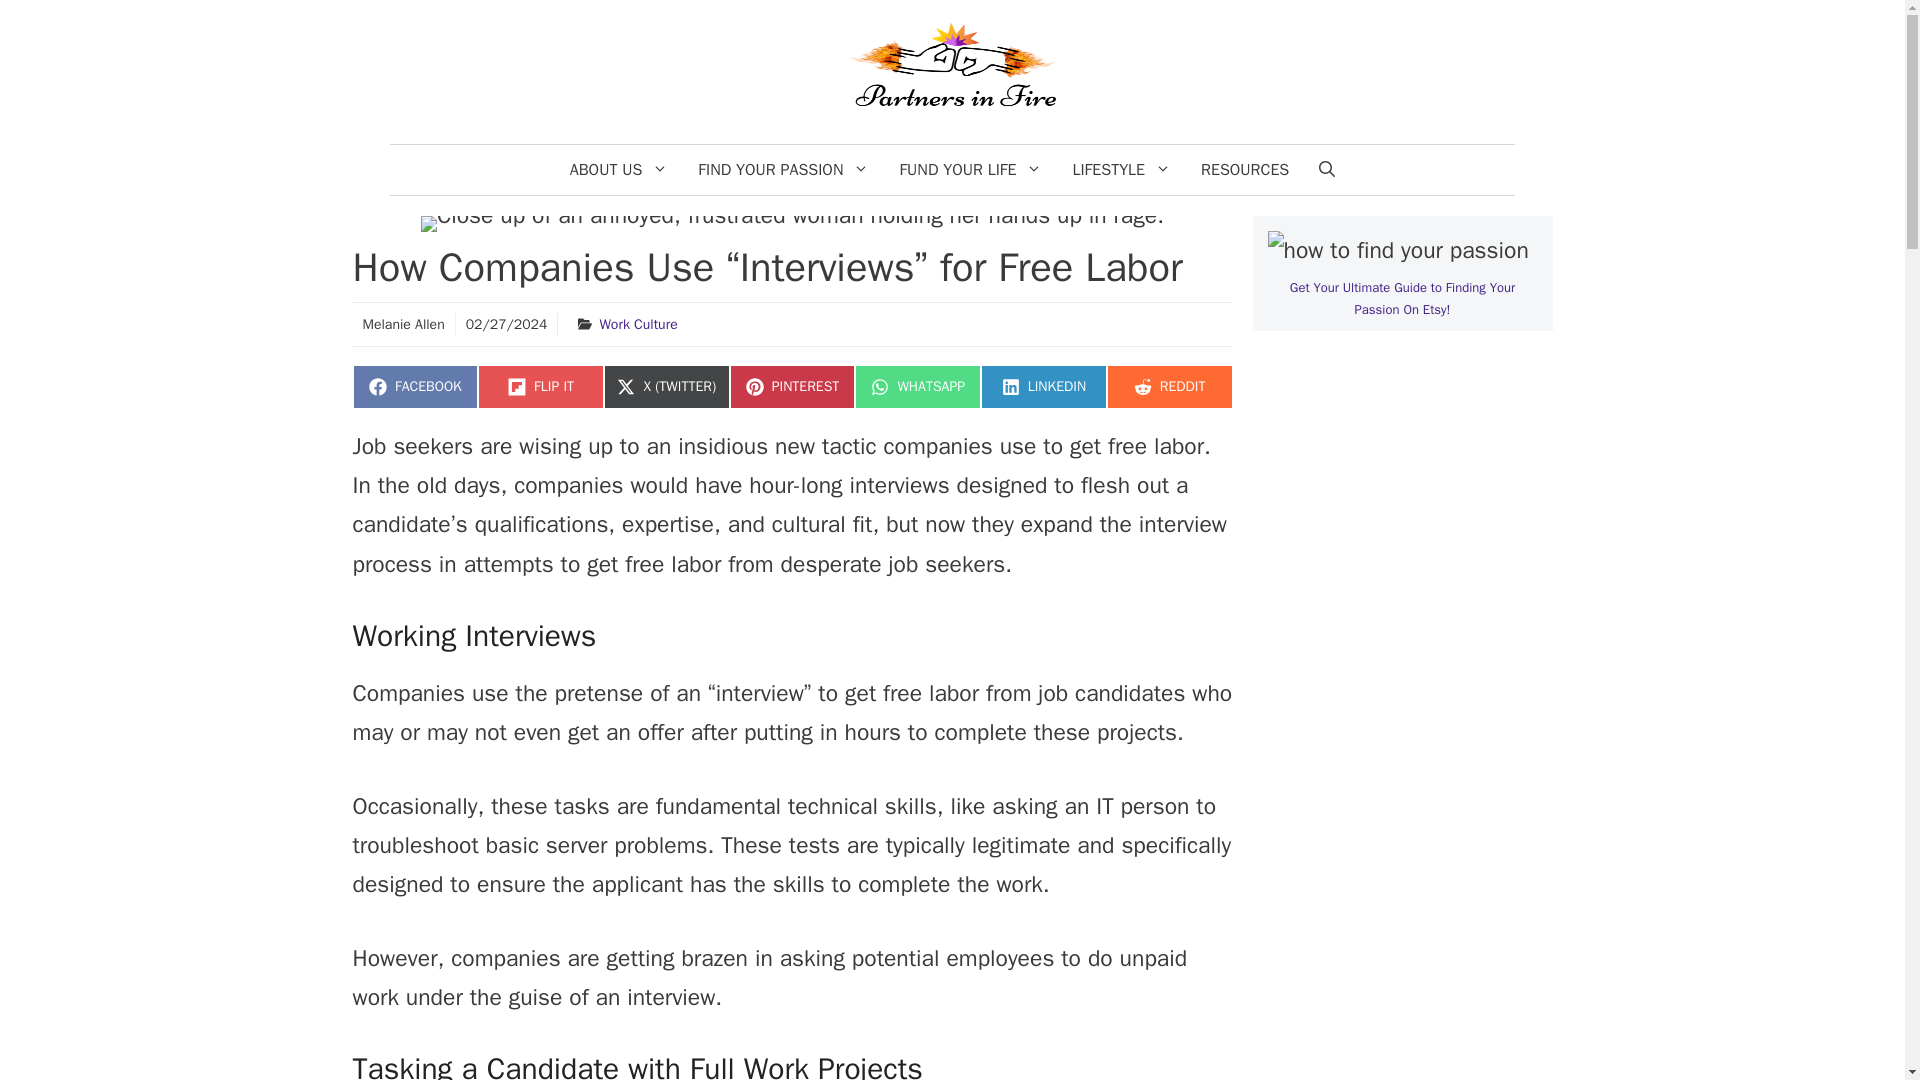 This screenshot has width=1920, height=1080. I want to click on ABOUT US, so click(1122, 170).